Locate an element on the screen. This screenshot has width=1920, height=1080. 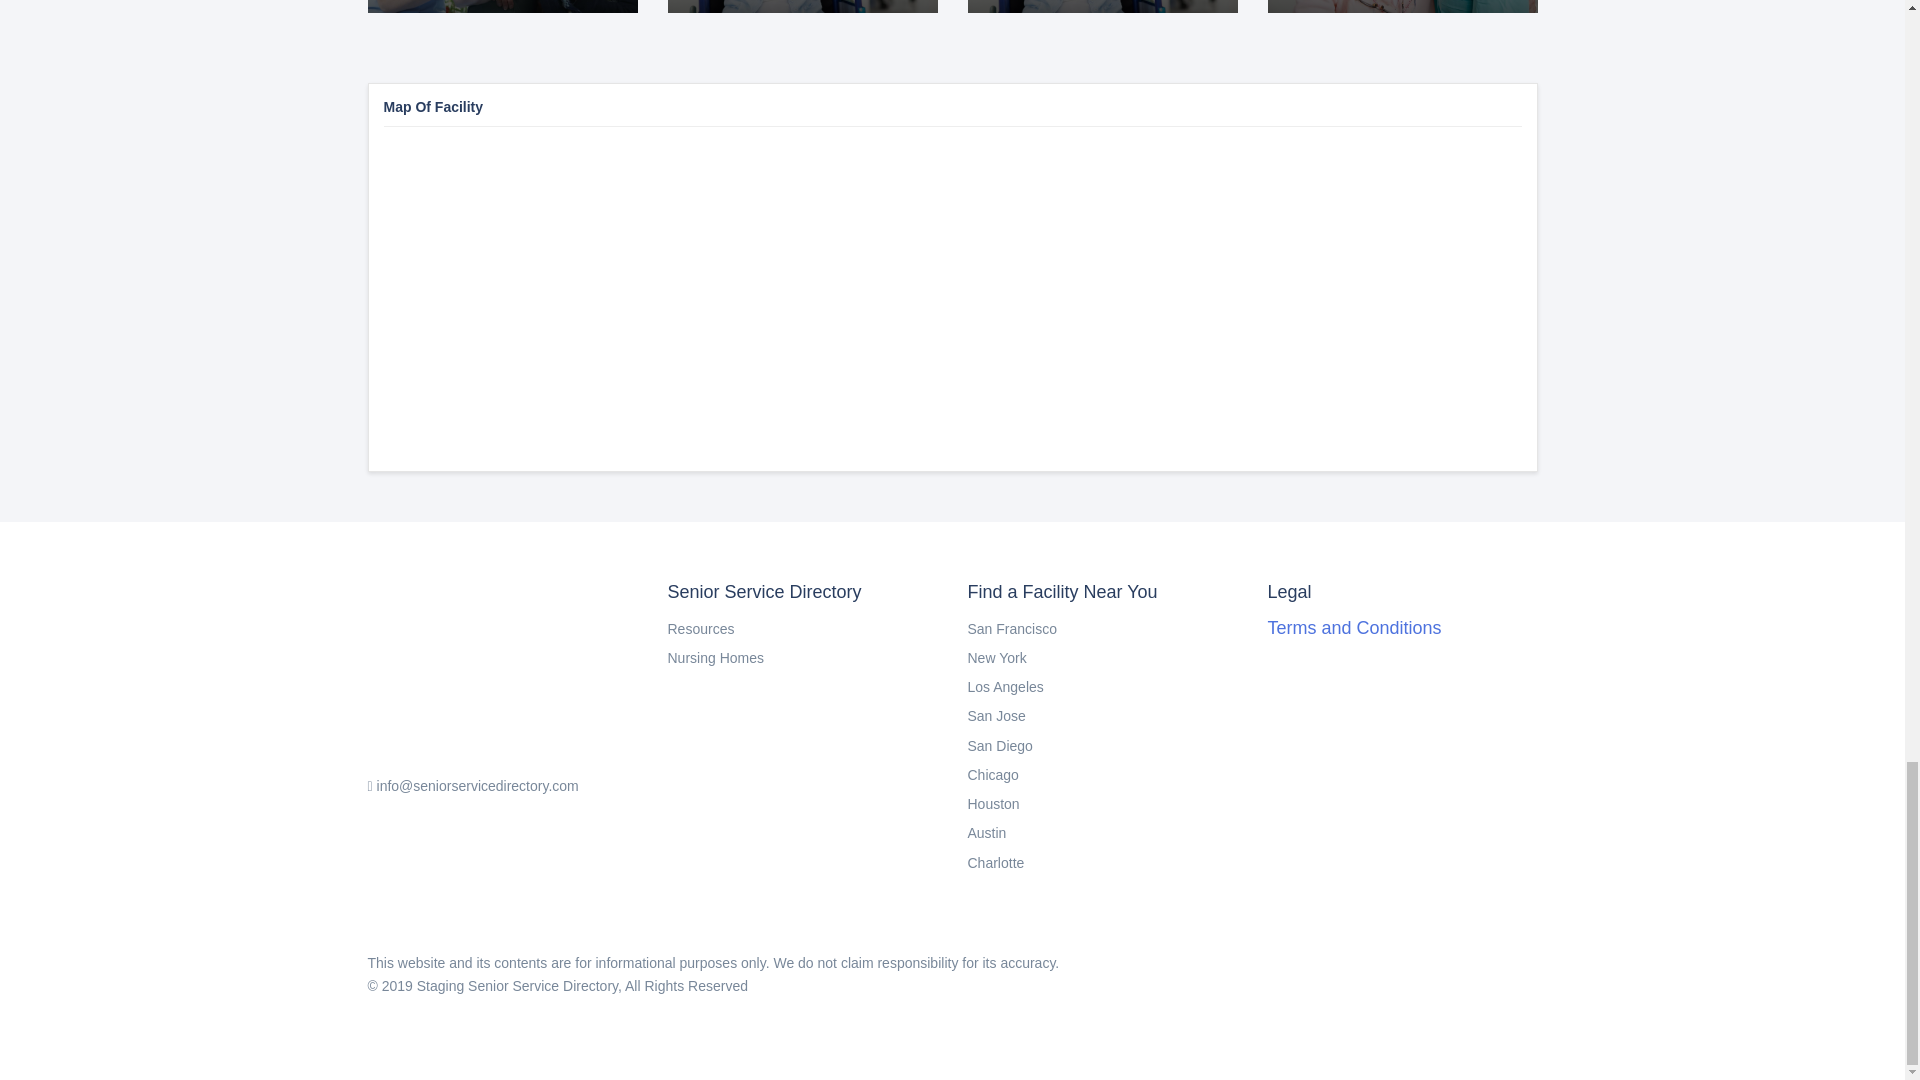
Austin is located at coordinates (997, 658).